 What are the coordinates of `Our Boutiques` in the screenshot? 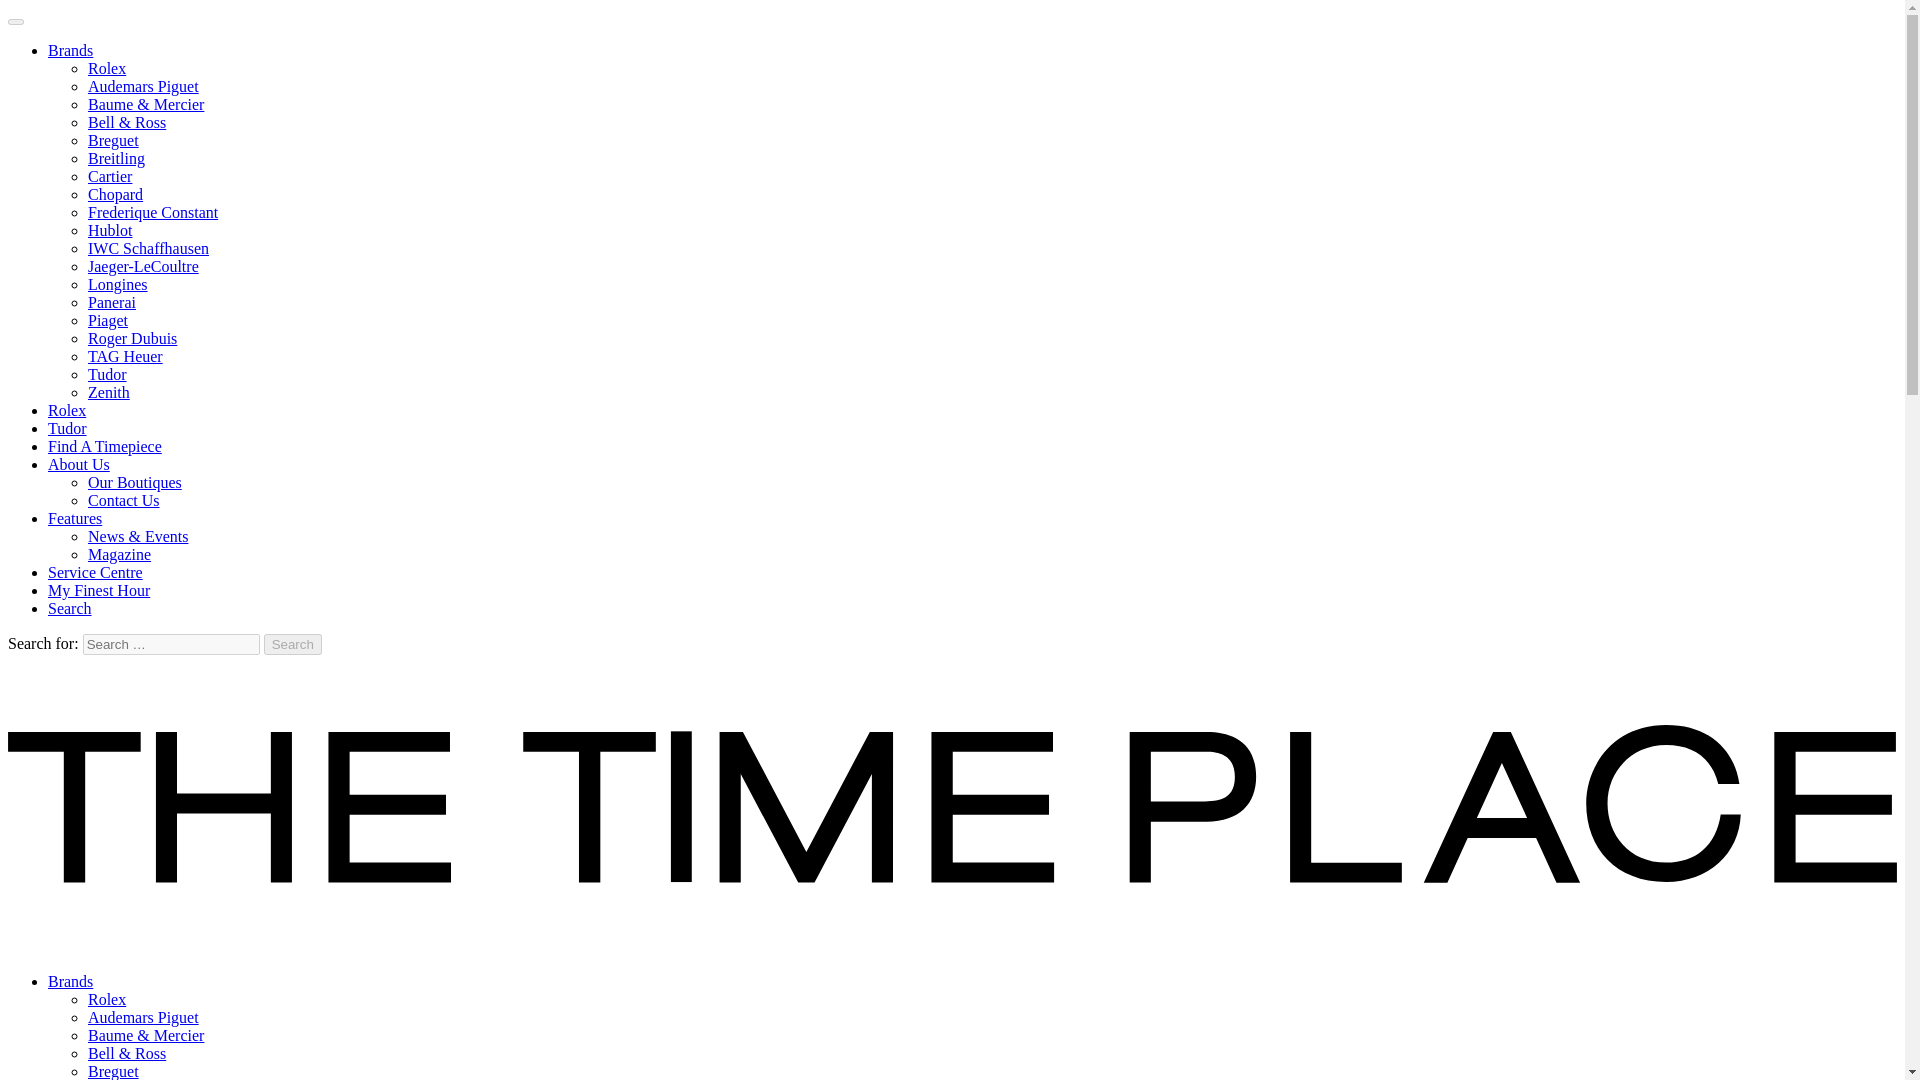 It's located at (135, 482).